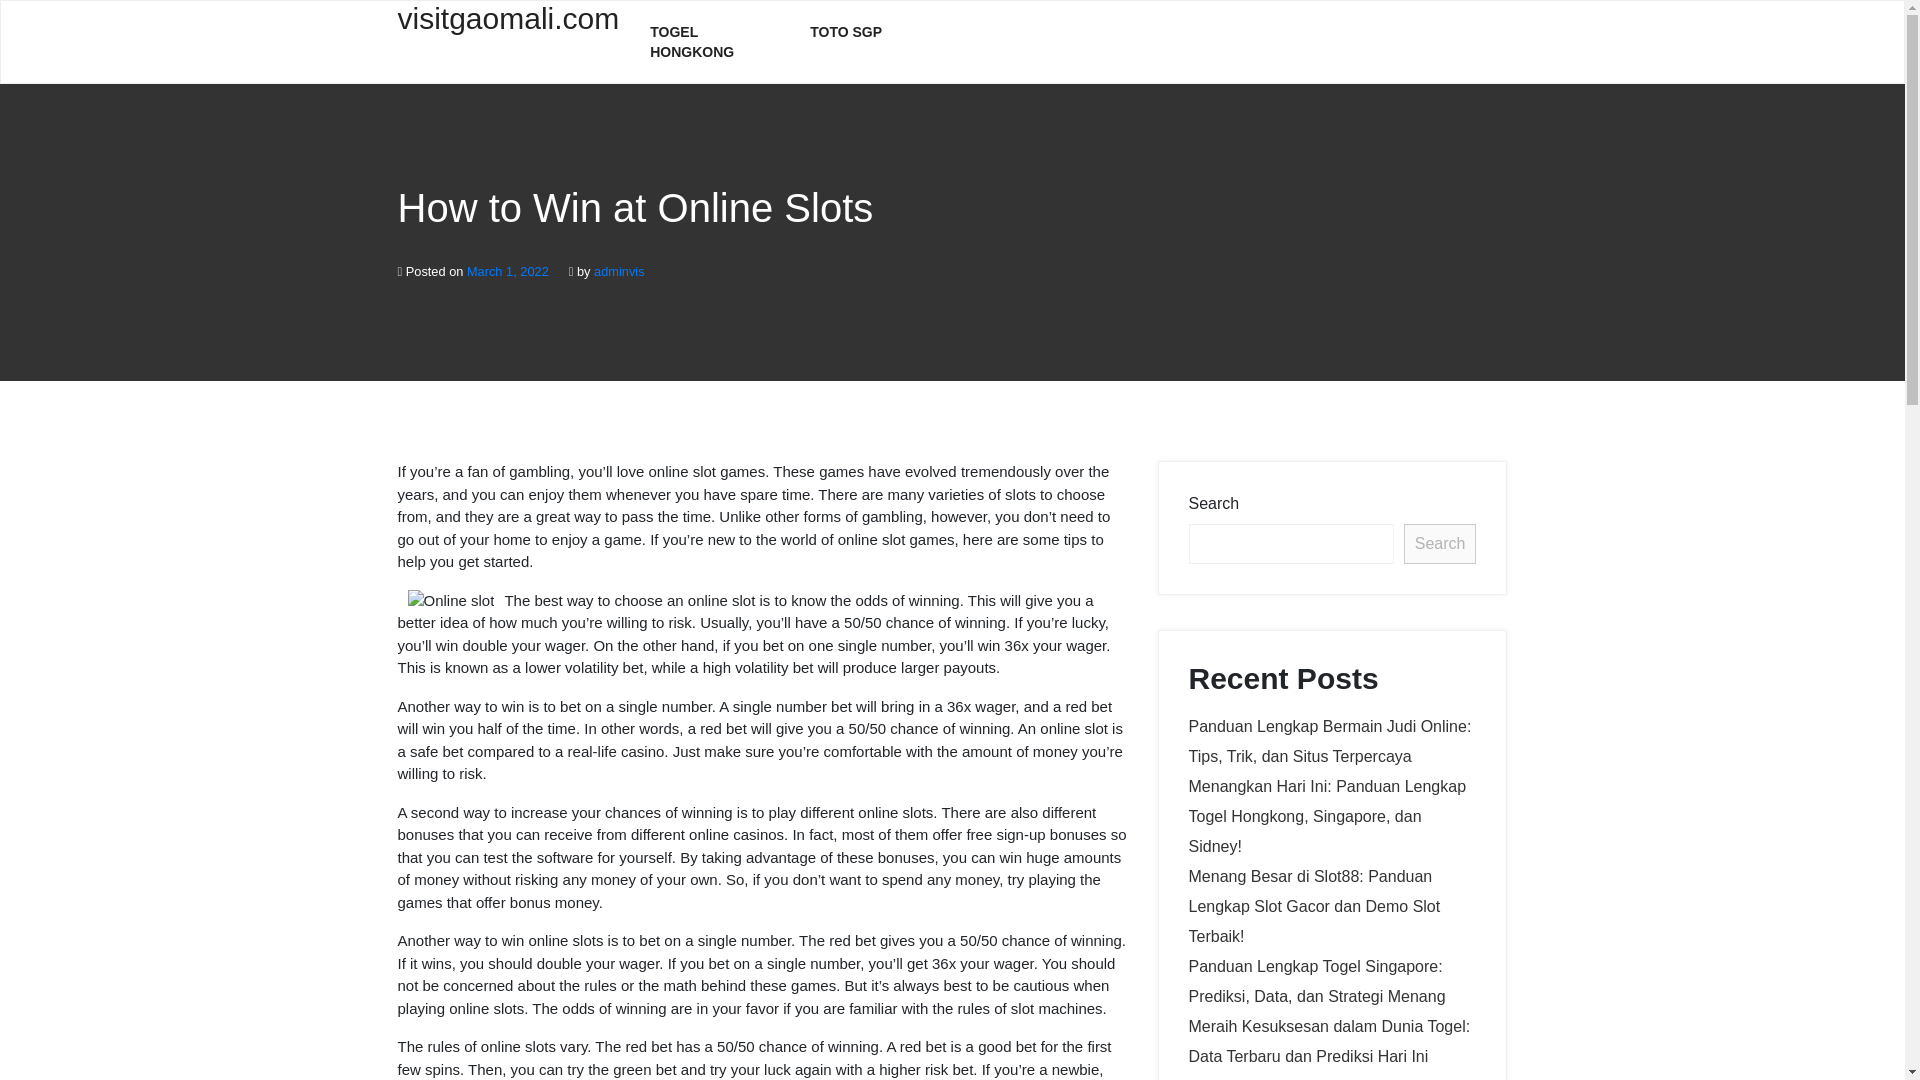  I want to click on Search, so click(1440, 543).